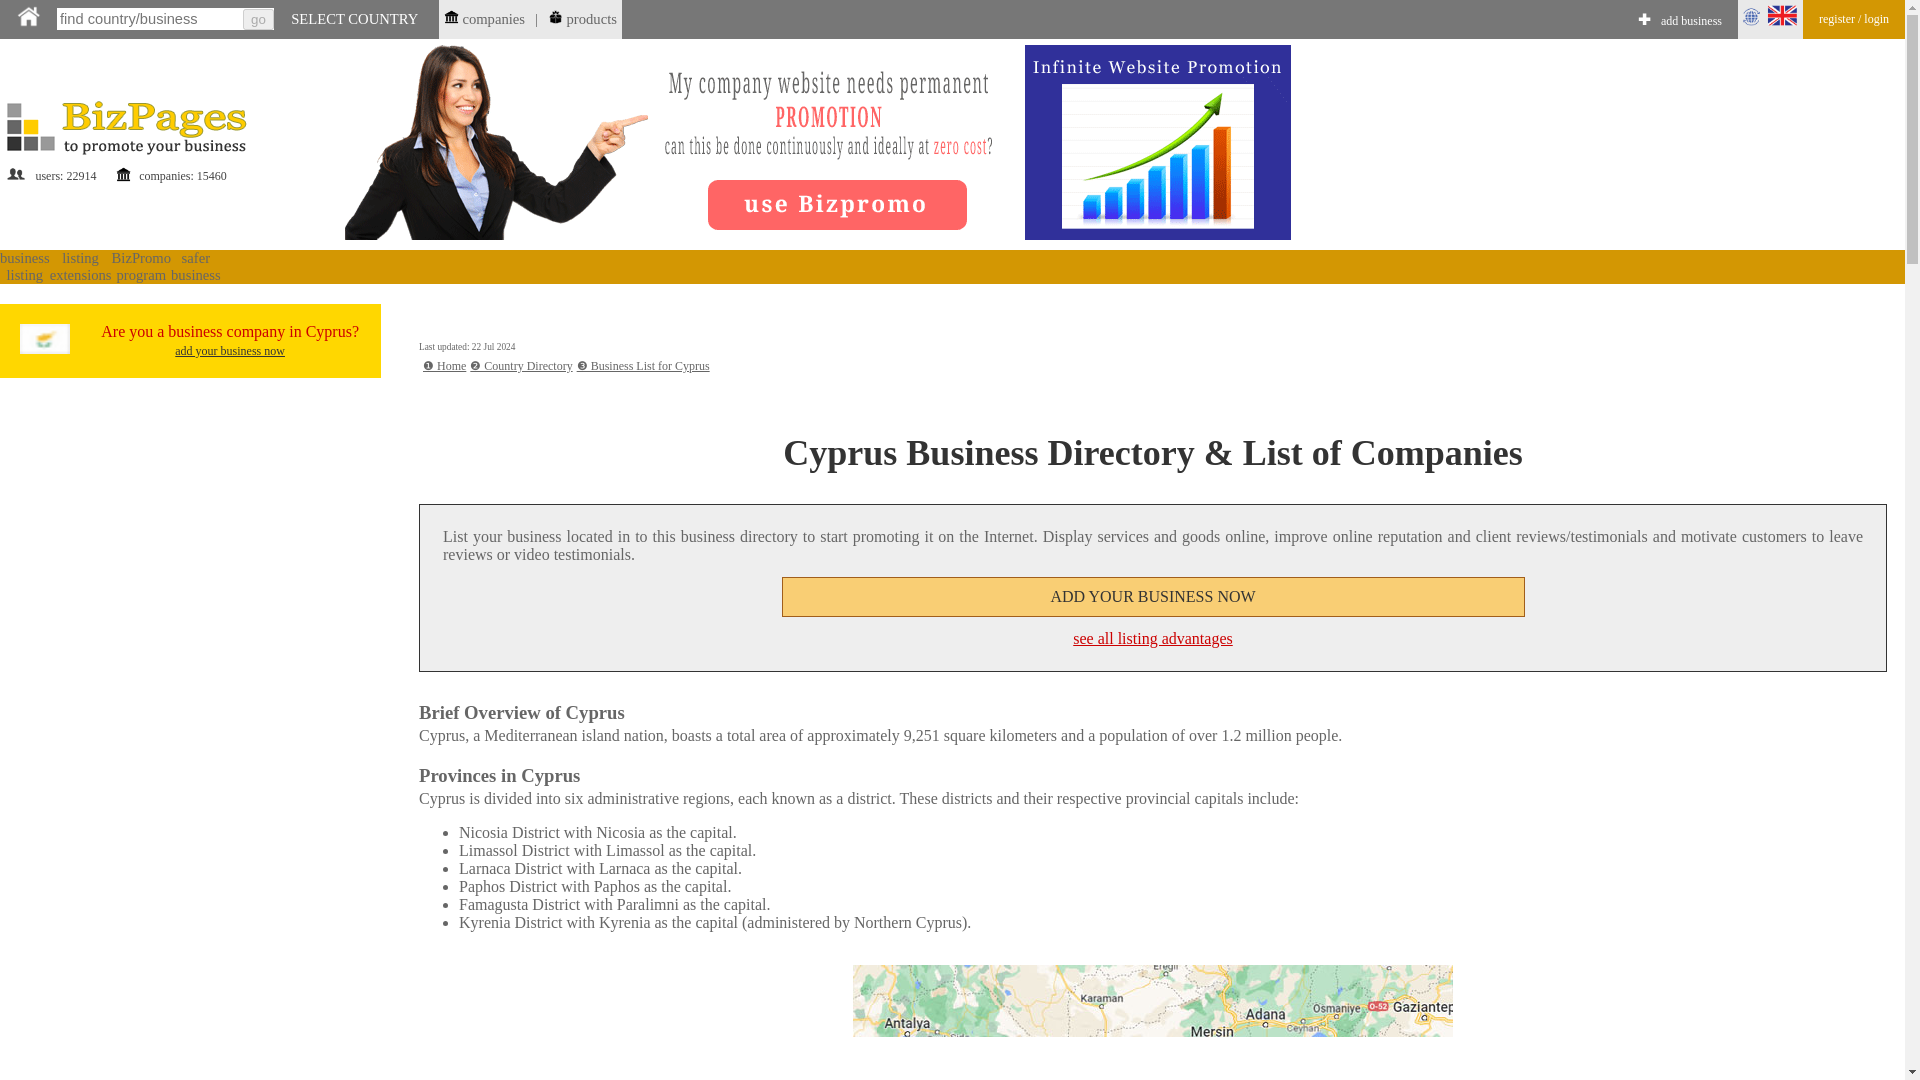 The image size is (1920, 1080). I want to click on SELECT COUNTRY, so click(354, 18).